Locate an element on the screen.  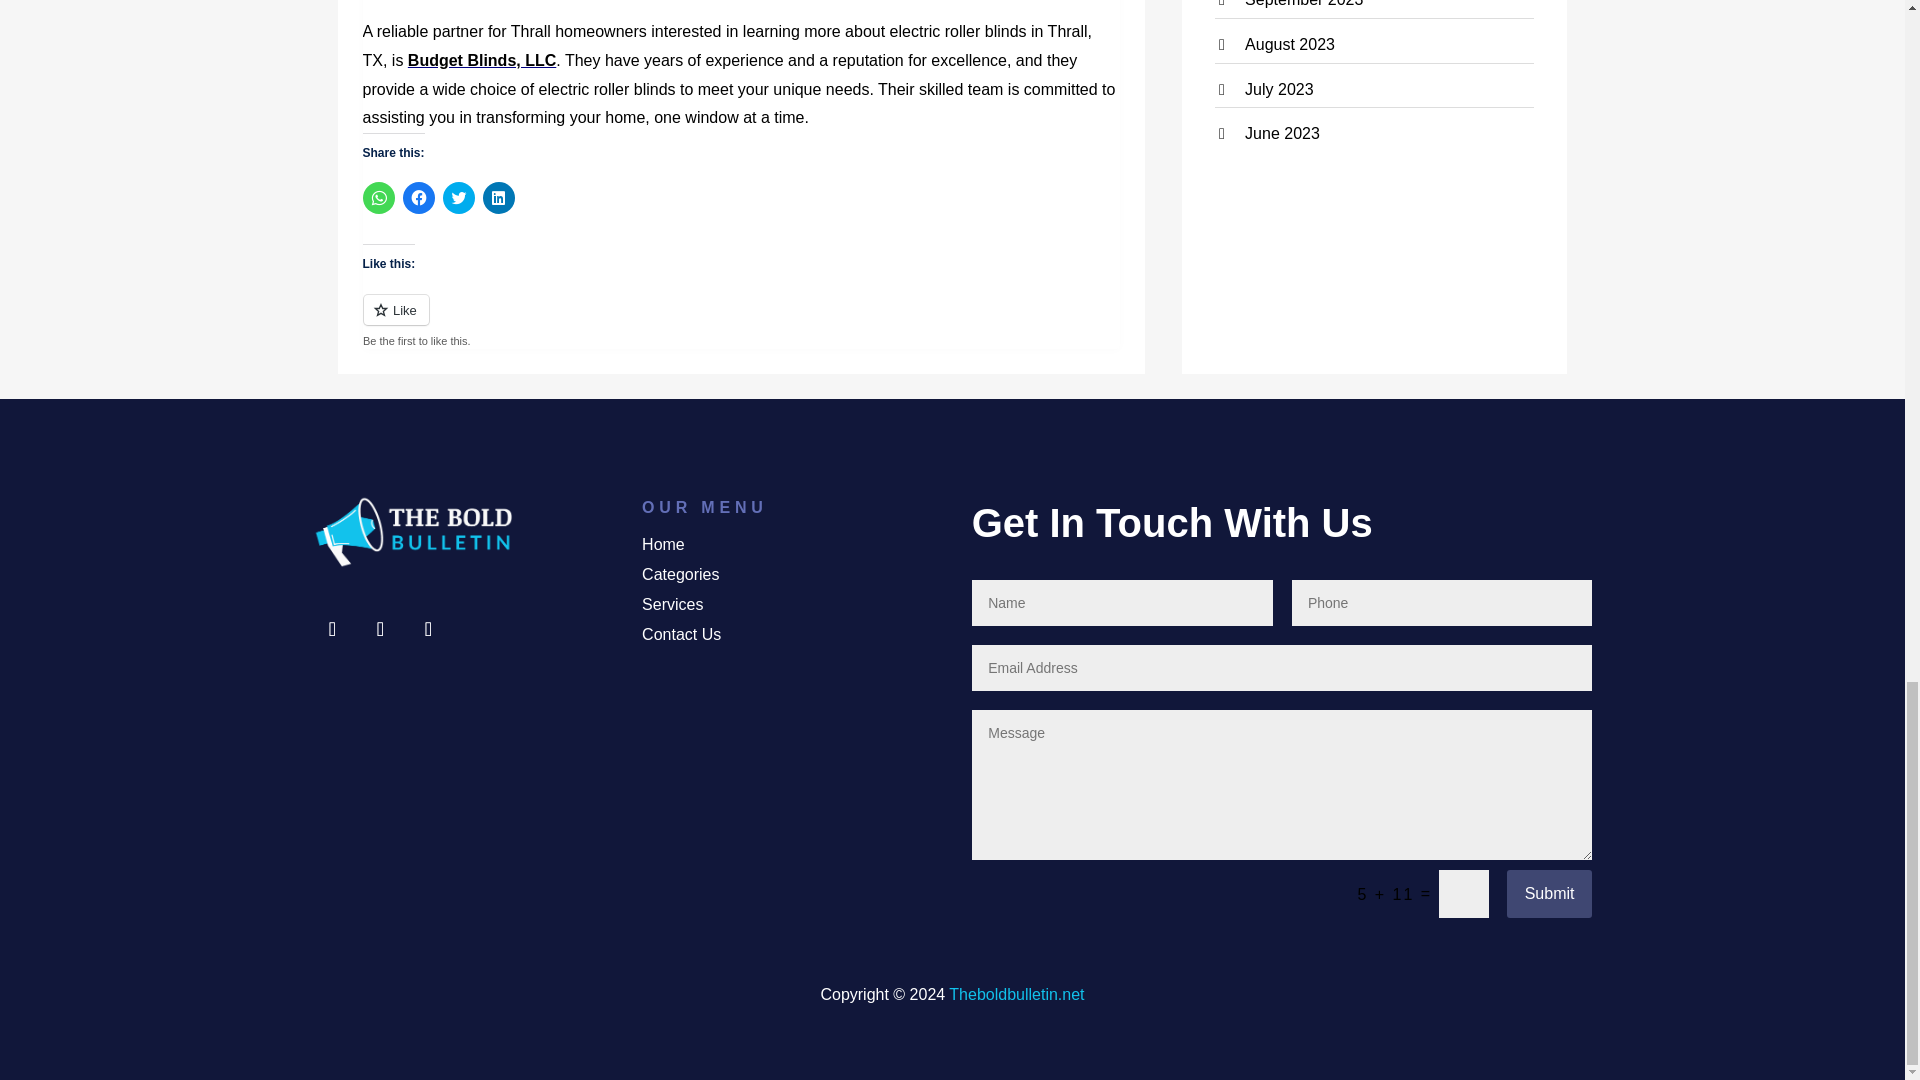
Like or Reblog is located at coordinates (740, 320).